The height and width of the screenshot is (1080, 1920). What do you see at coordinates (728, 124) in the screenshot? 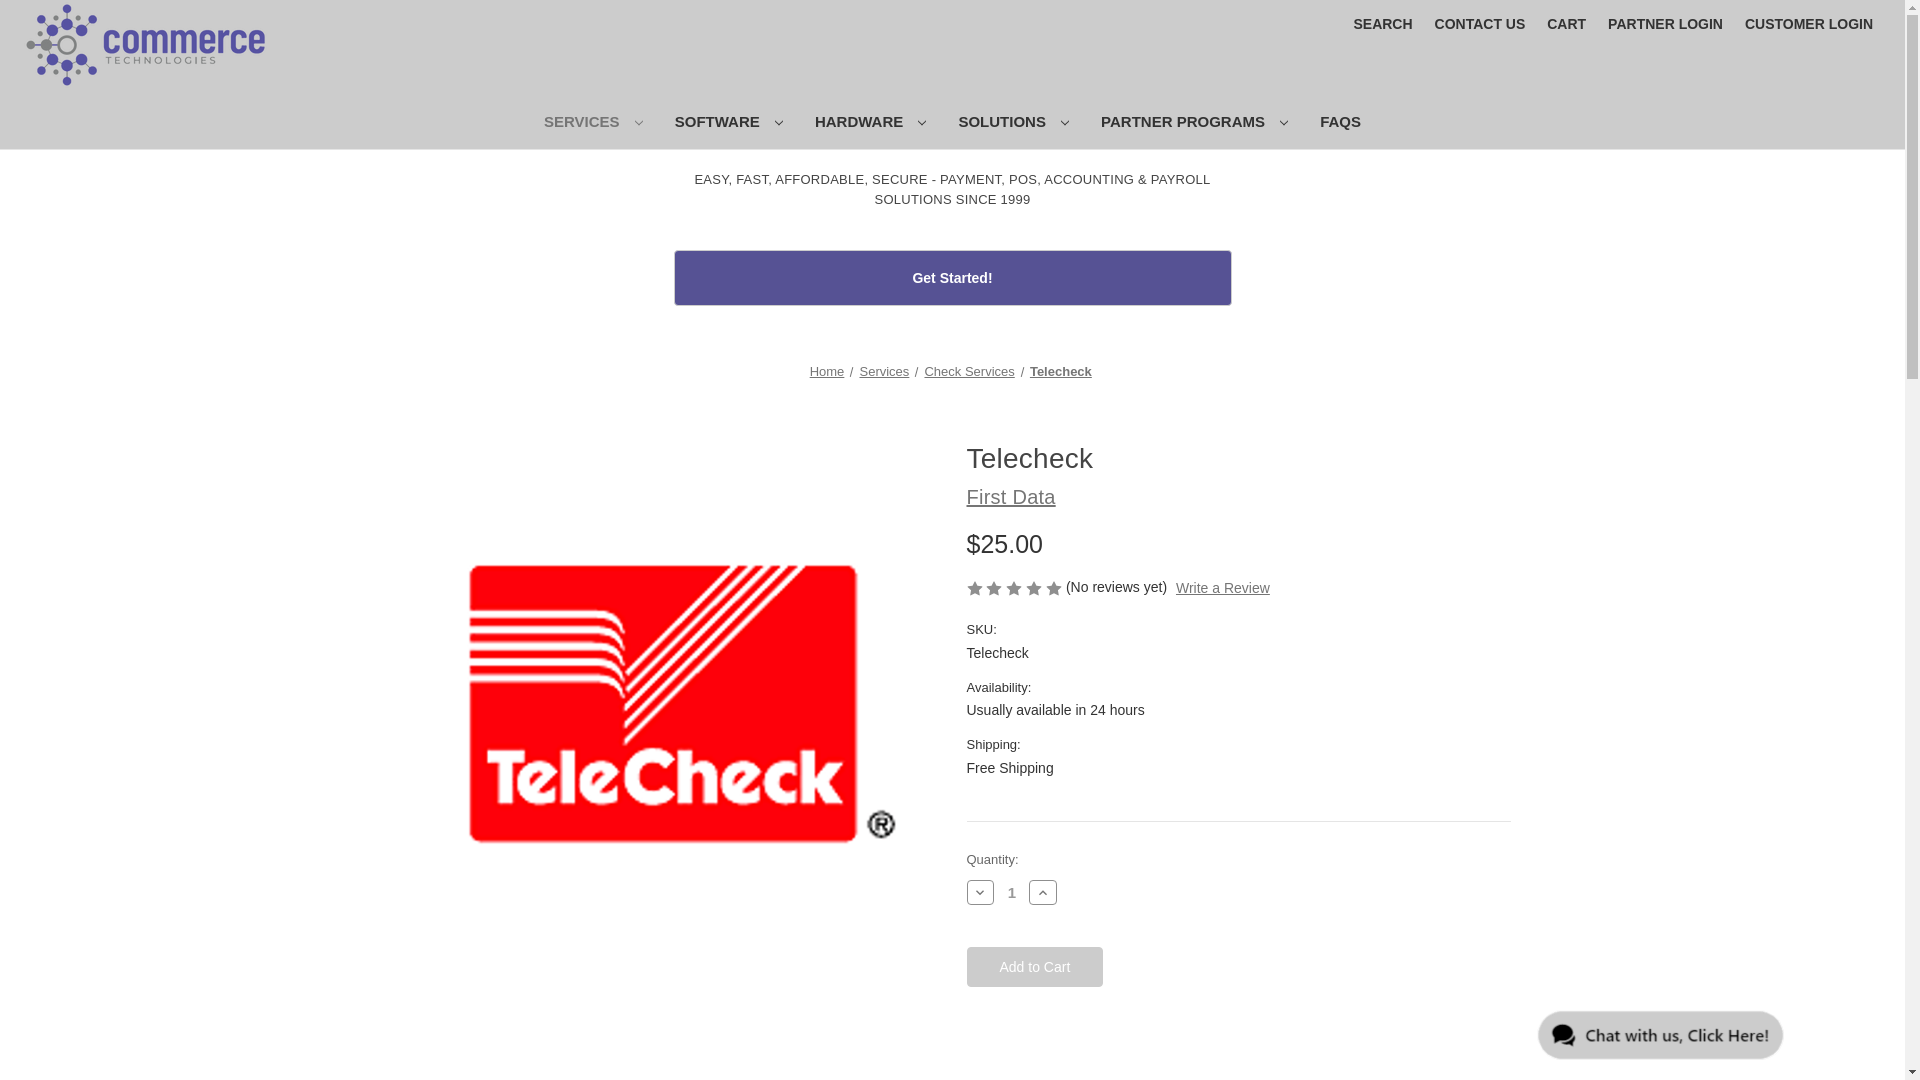
I see `SOFTWARE` at bounding box center [728, 124].